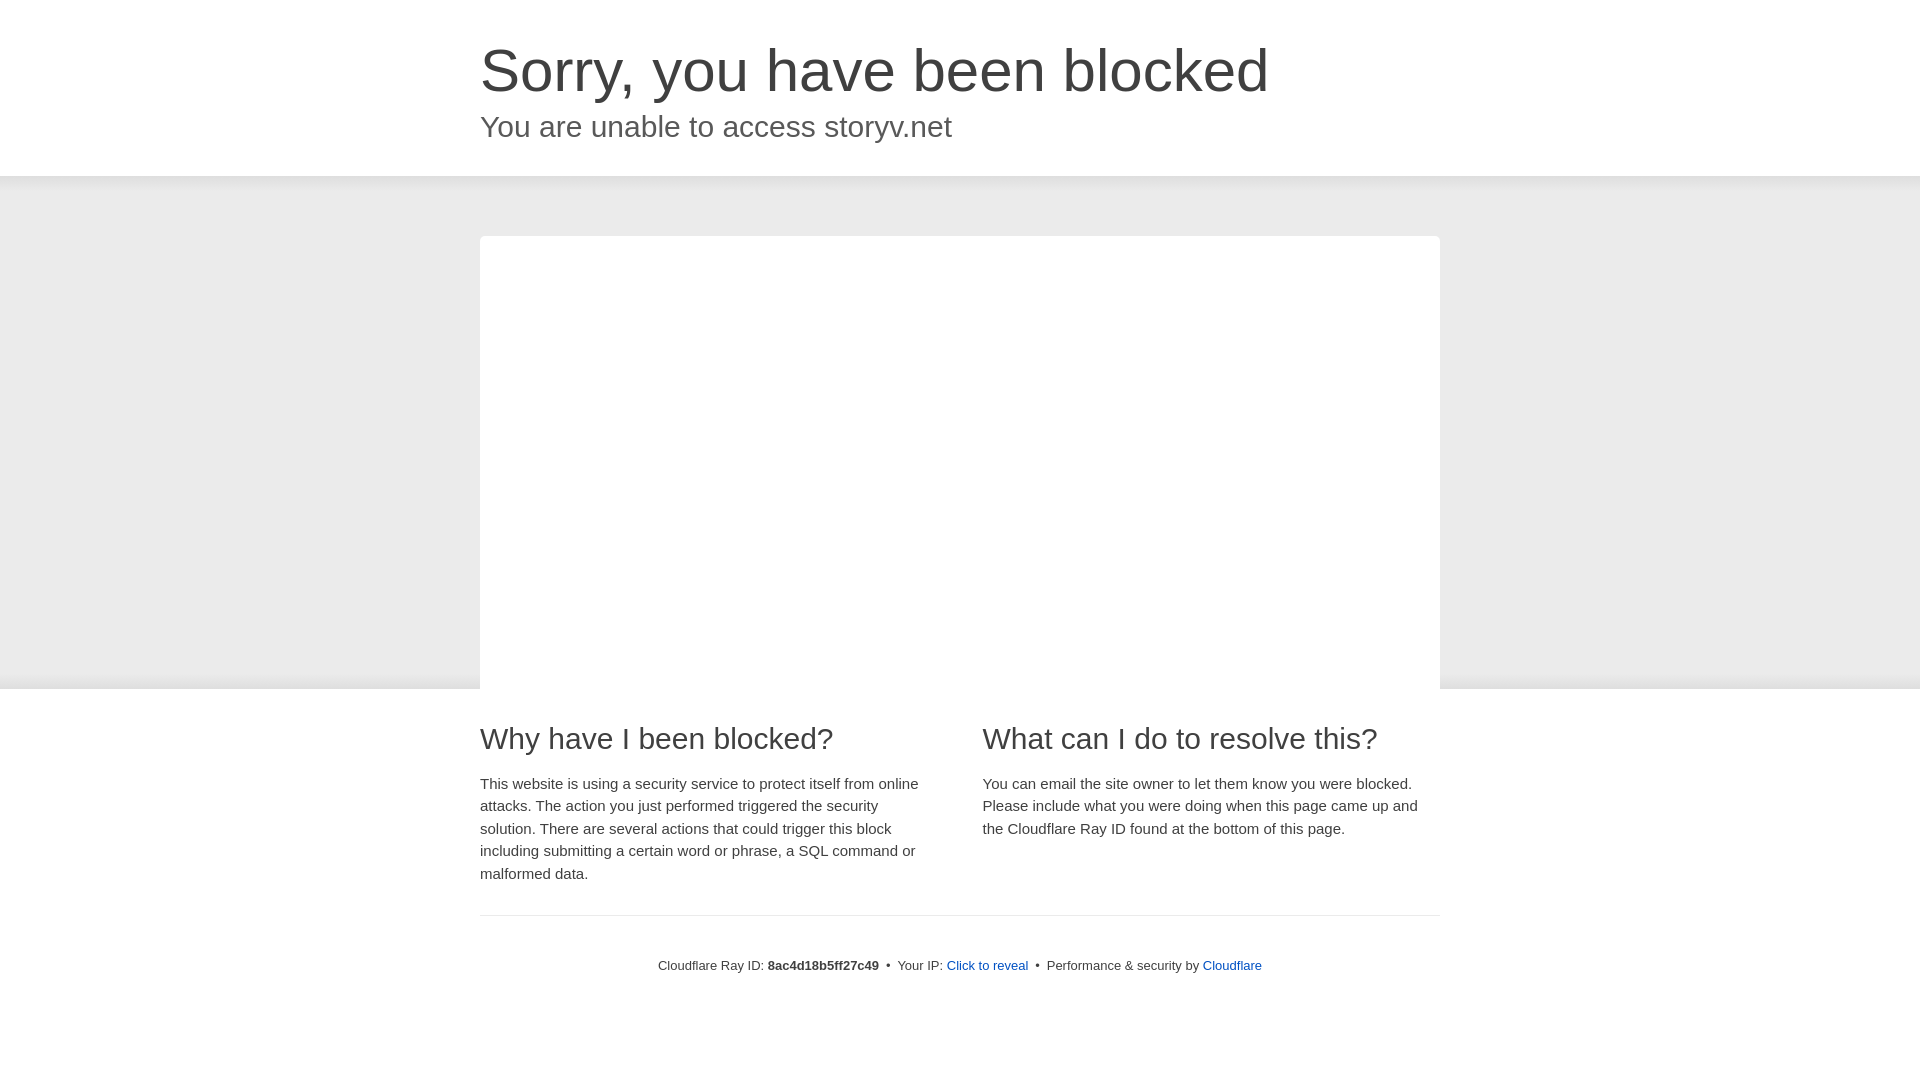 Image resolution: width=1920 pixels, height=1080 pixels. Describe the element at coordinates (988, 966) in the screenshot. I see `Click to reveal` at that location.